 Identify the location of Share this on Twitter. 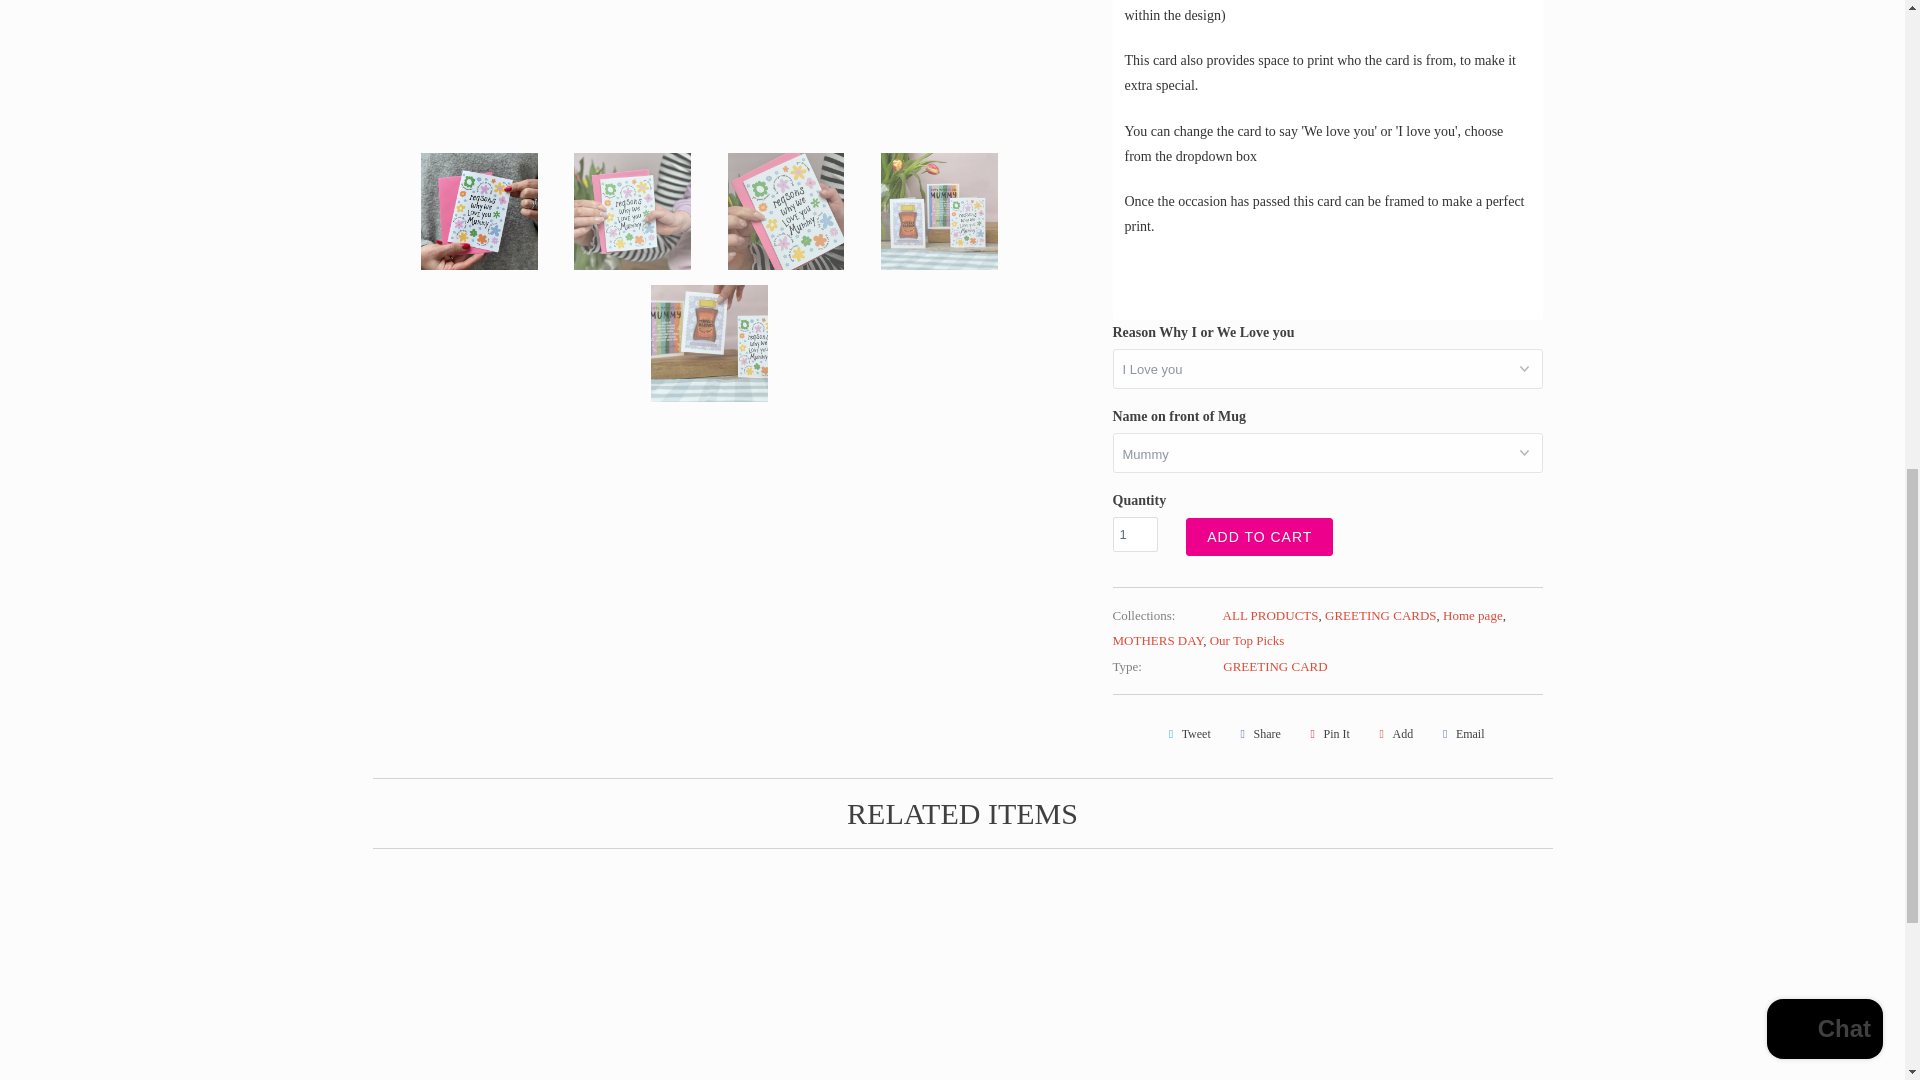
(1185, 734).